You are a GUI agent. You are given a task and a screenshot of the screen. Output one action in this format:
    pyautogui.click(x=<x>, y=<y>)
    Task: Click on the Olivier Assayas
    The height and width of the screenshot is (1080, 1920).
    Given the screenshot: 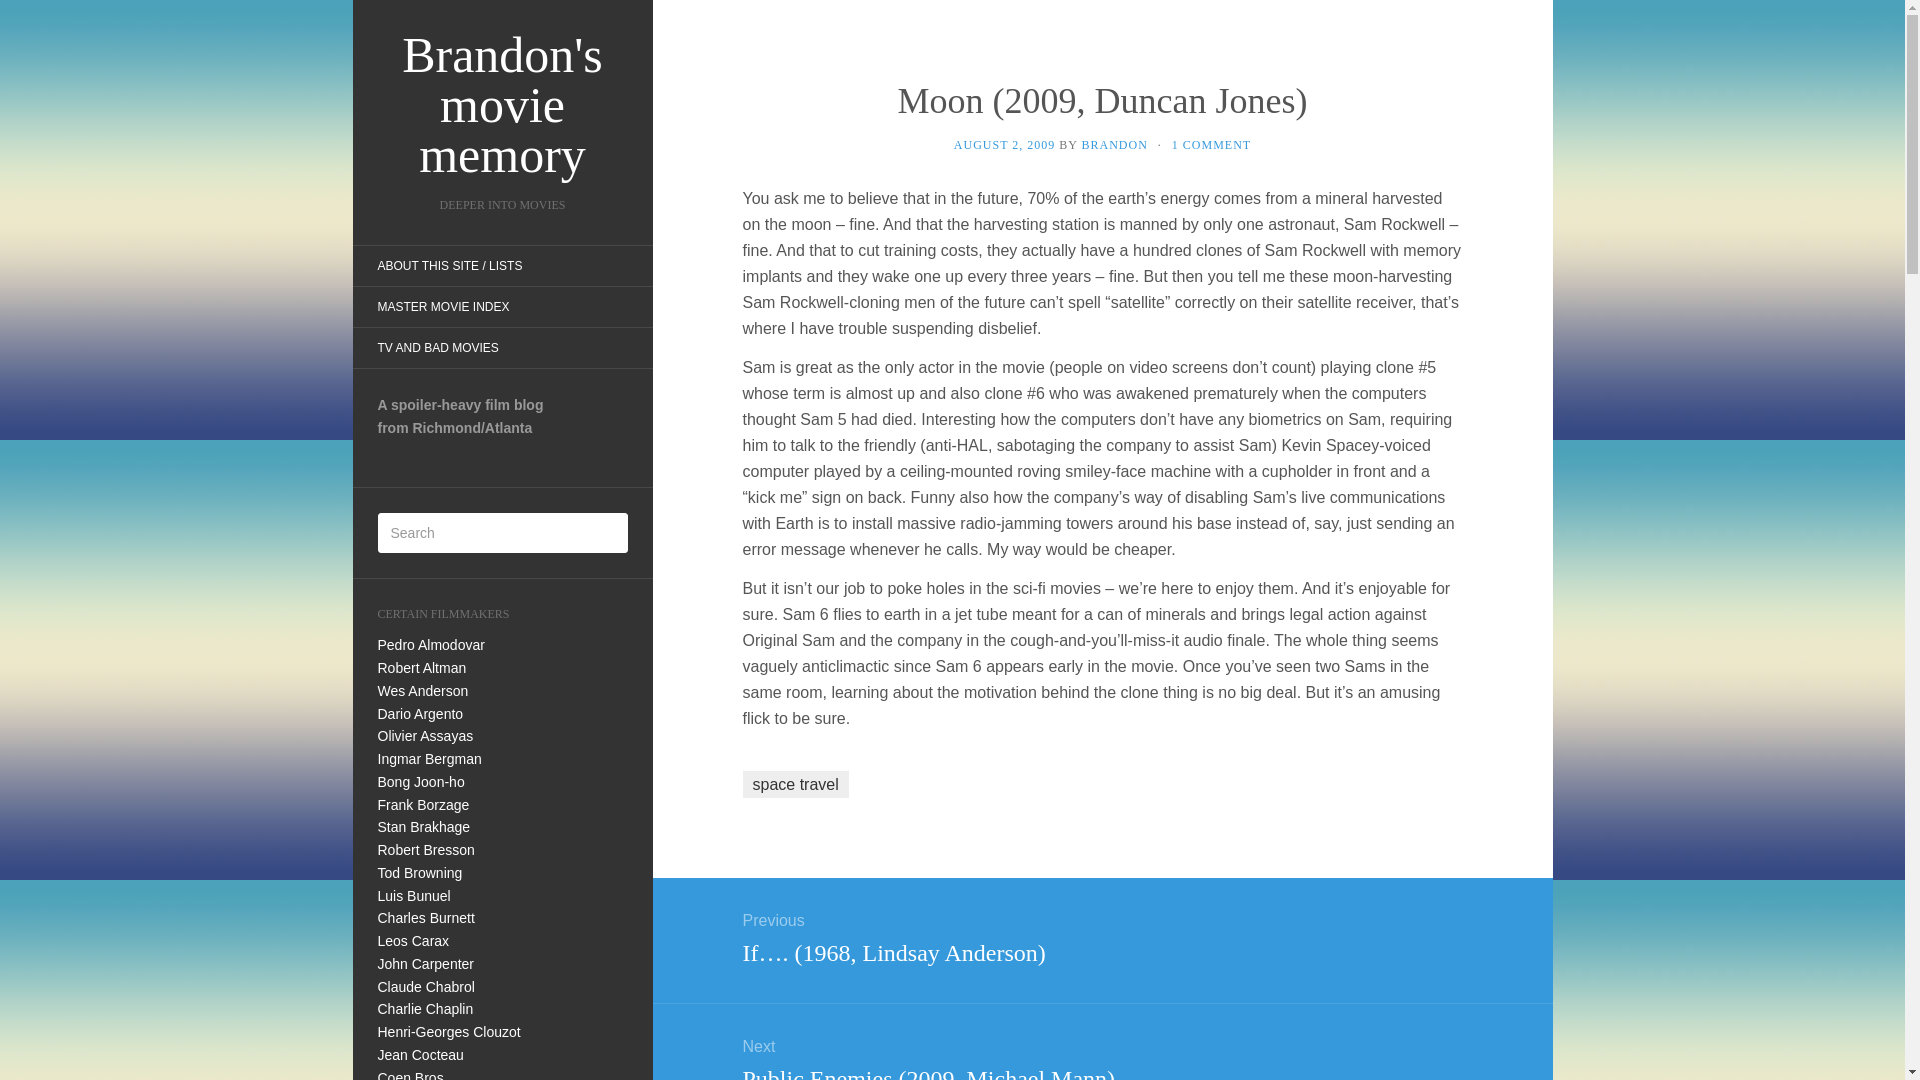 What is the action you would take?
    pyautogui.click(x=426, y=736)
    